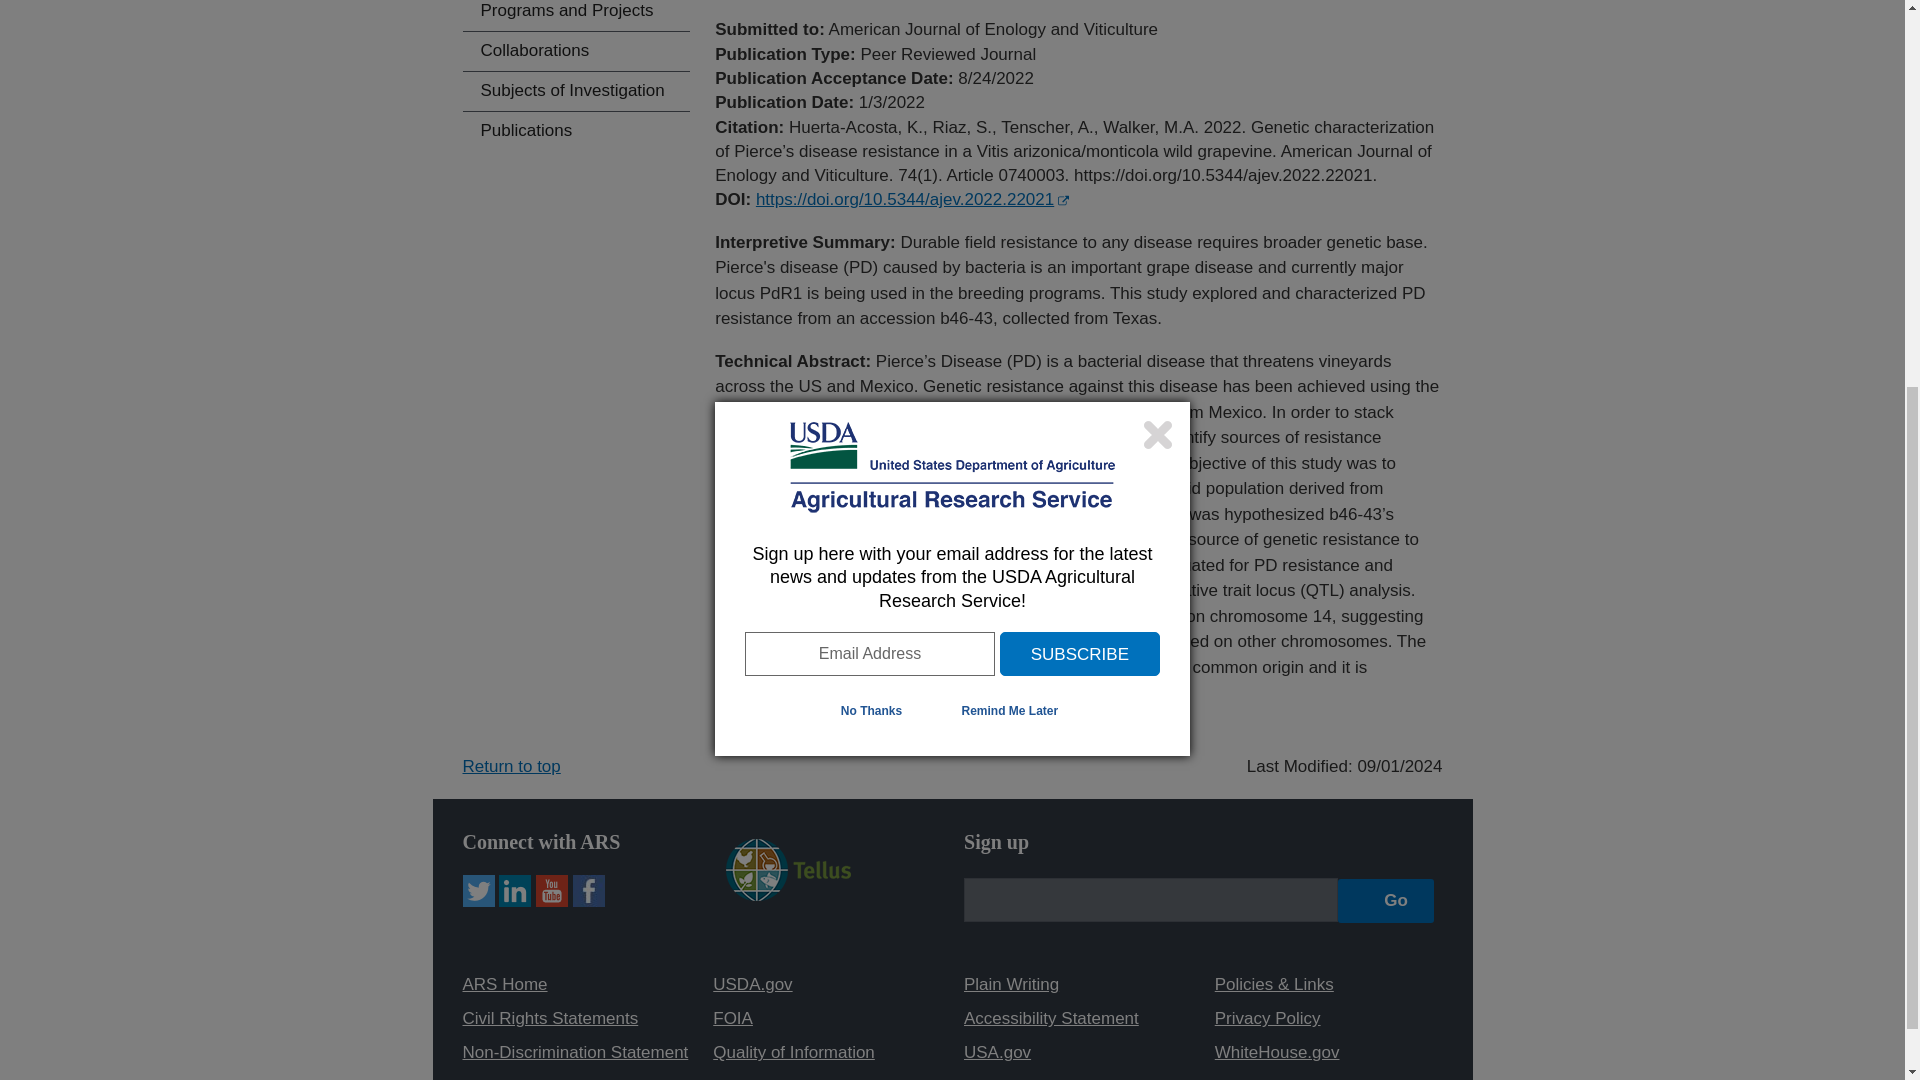 Image resolution: width=1920 pixels, height=1080 pixels. What do you see at coordinates (1386, 901) in the screenshot?
I see `Go` at bounding box center [1386, 901].